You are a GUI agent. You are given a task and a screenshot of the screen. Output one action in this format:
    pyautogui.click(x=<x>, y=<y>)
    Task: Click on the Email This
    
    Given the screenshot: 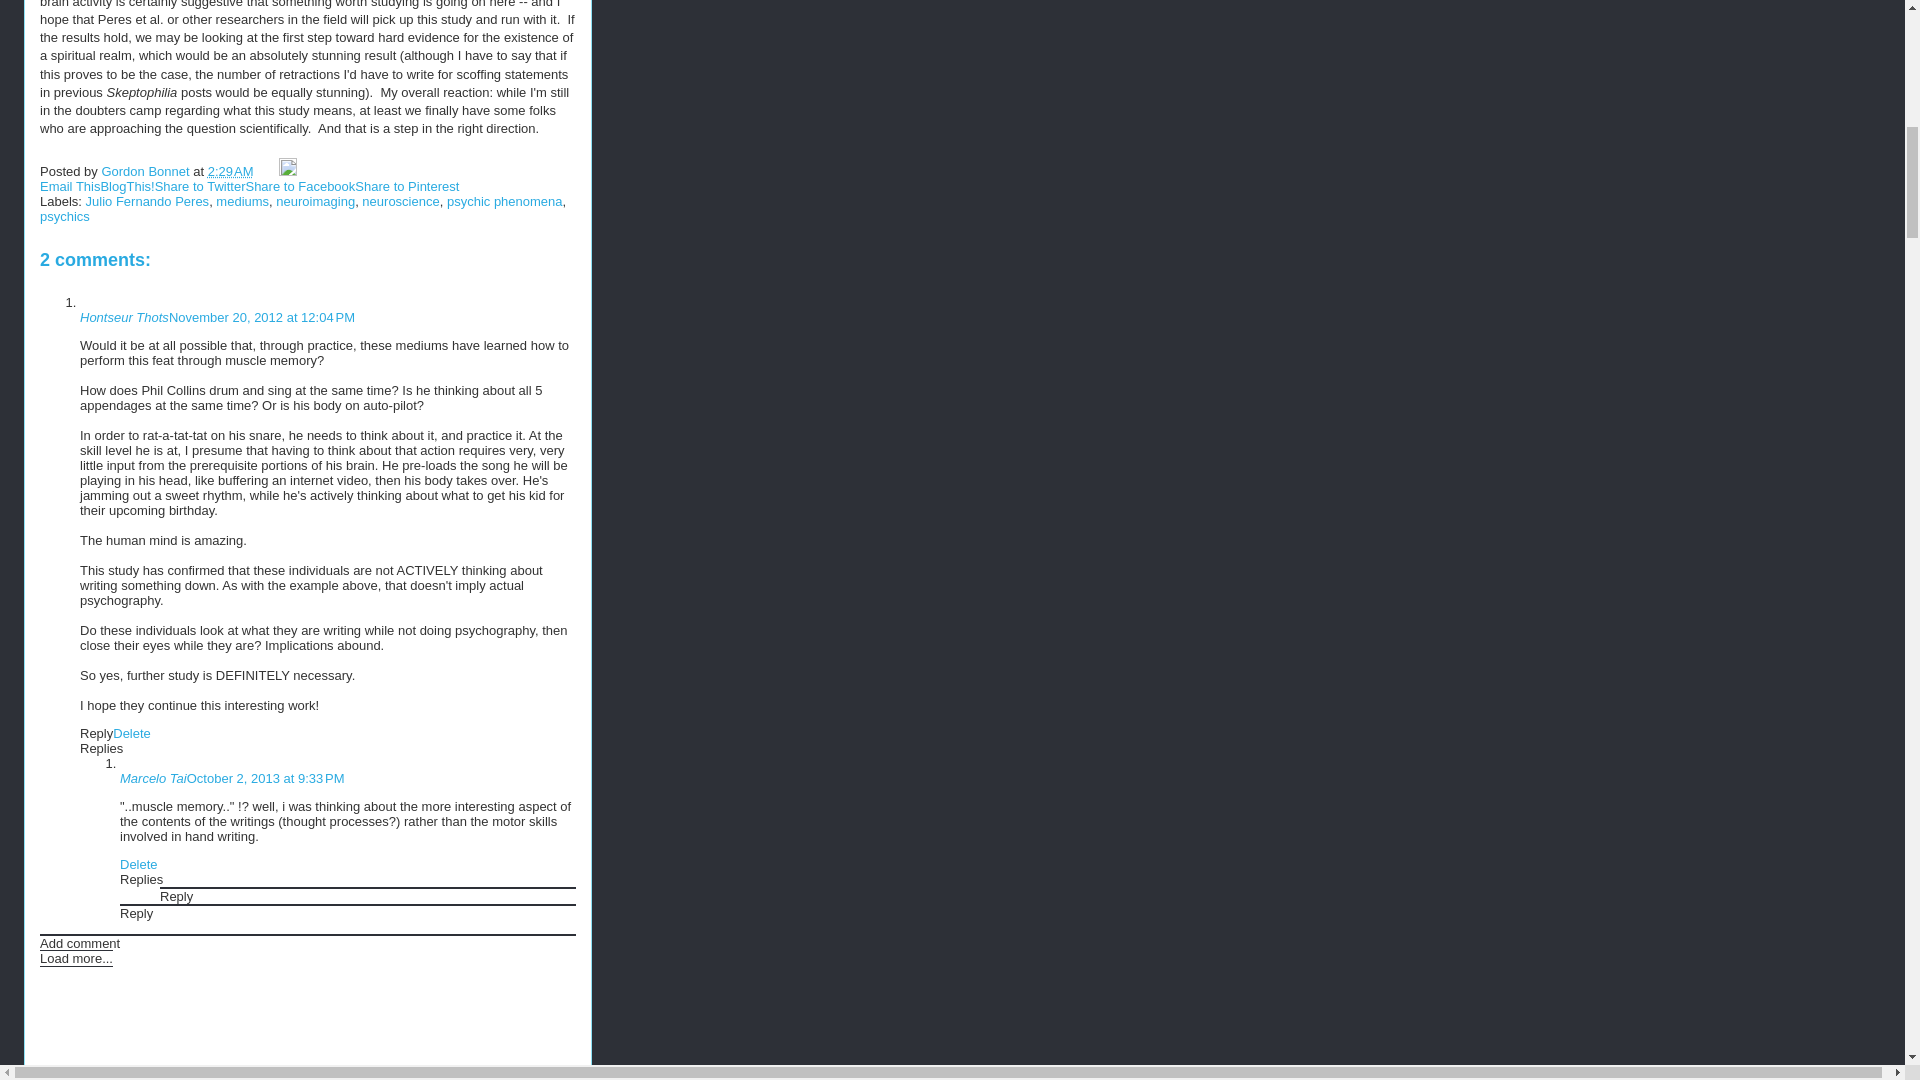 What is the action you would take?
    pyautogui.click(x=70, y=186)
    